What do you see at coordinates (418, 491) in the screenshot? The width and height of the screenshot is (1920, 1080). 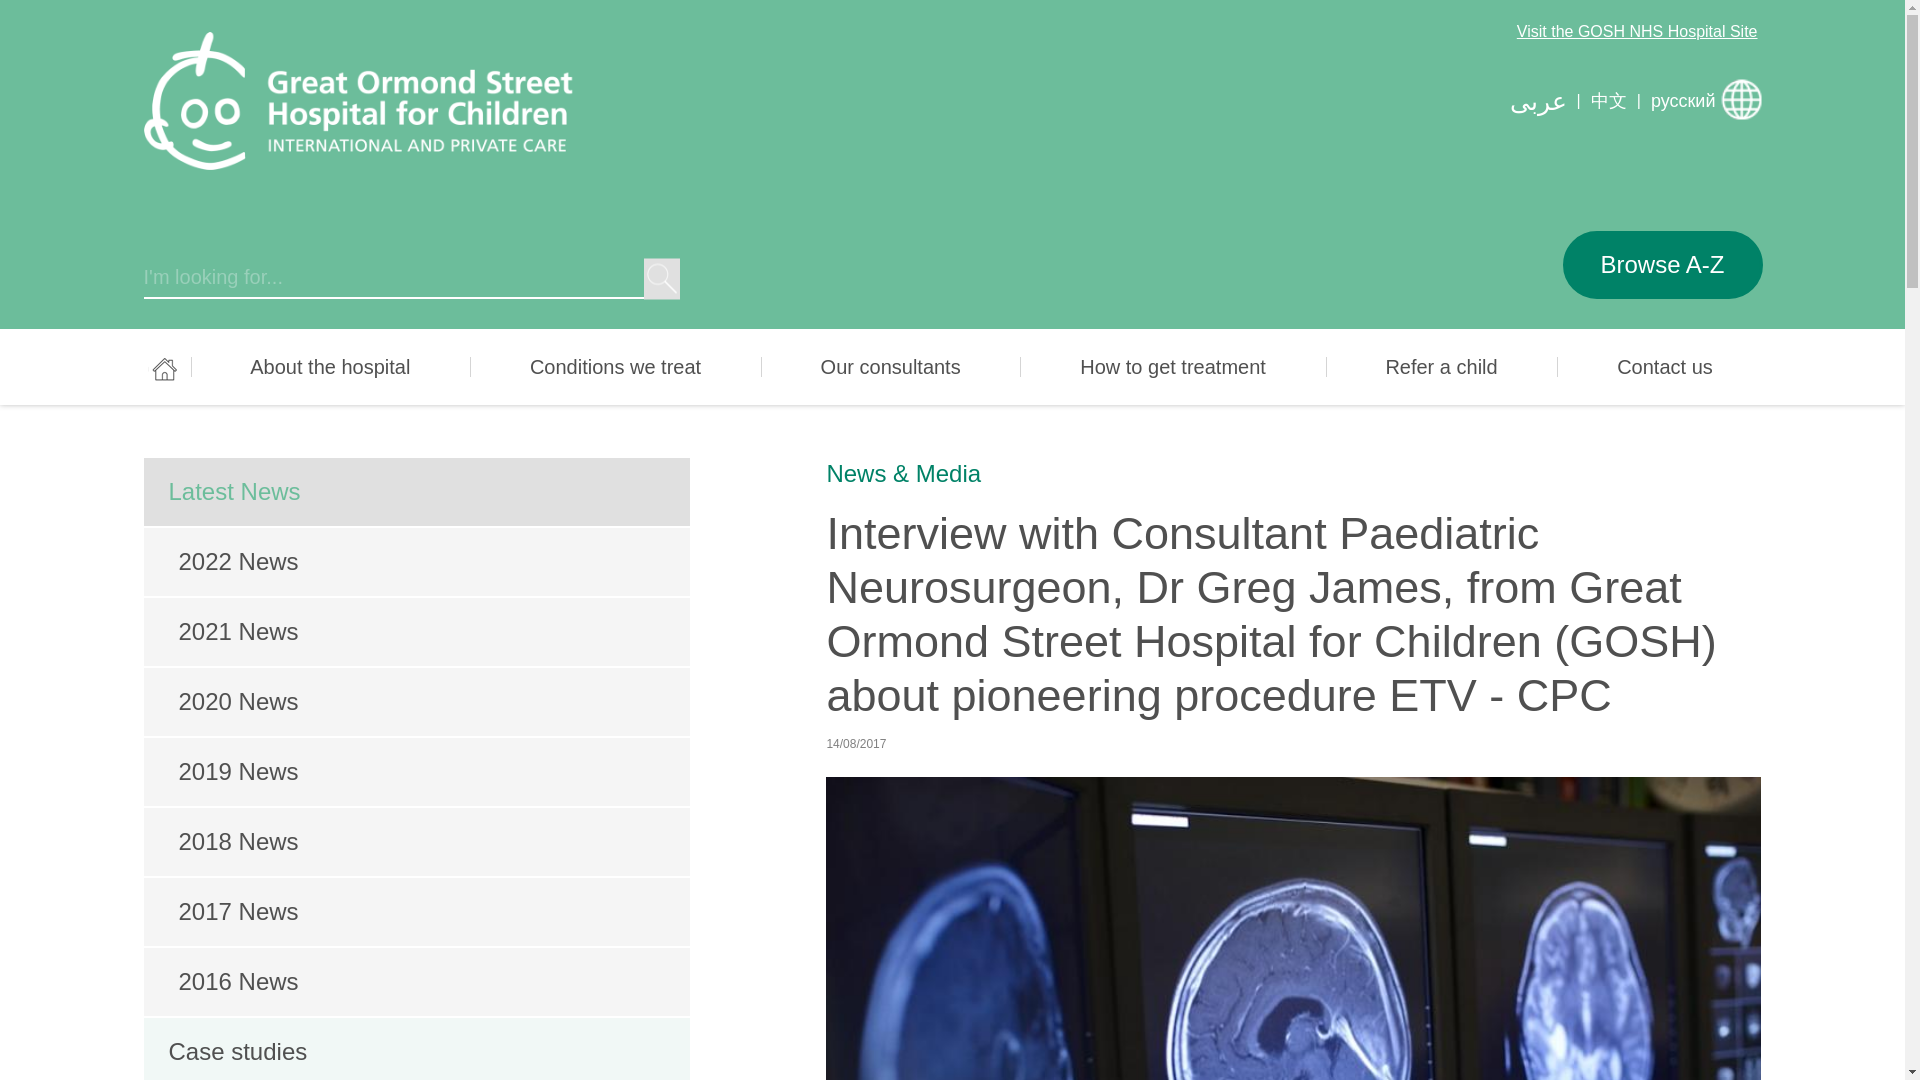 I see `Listing of the latest news` at bounding box center [418, 491].